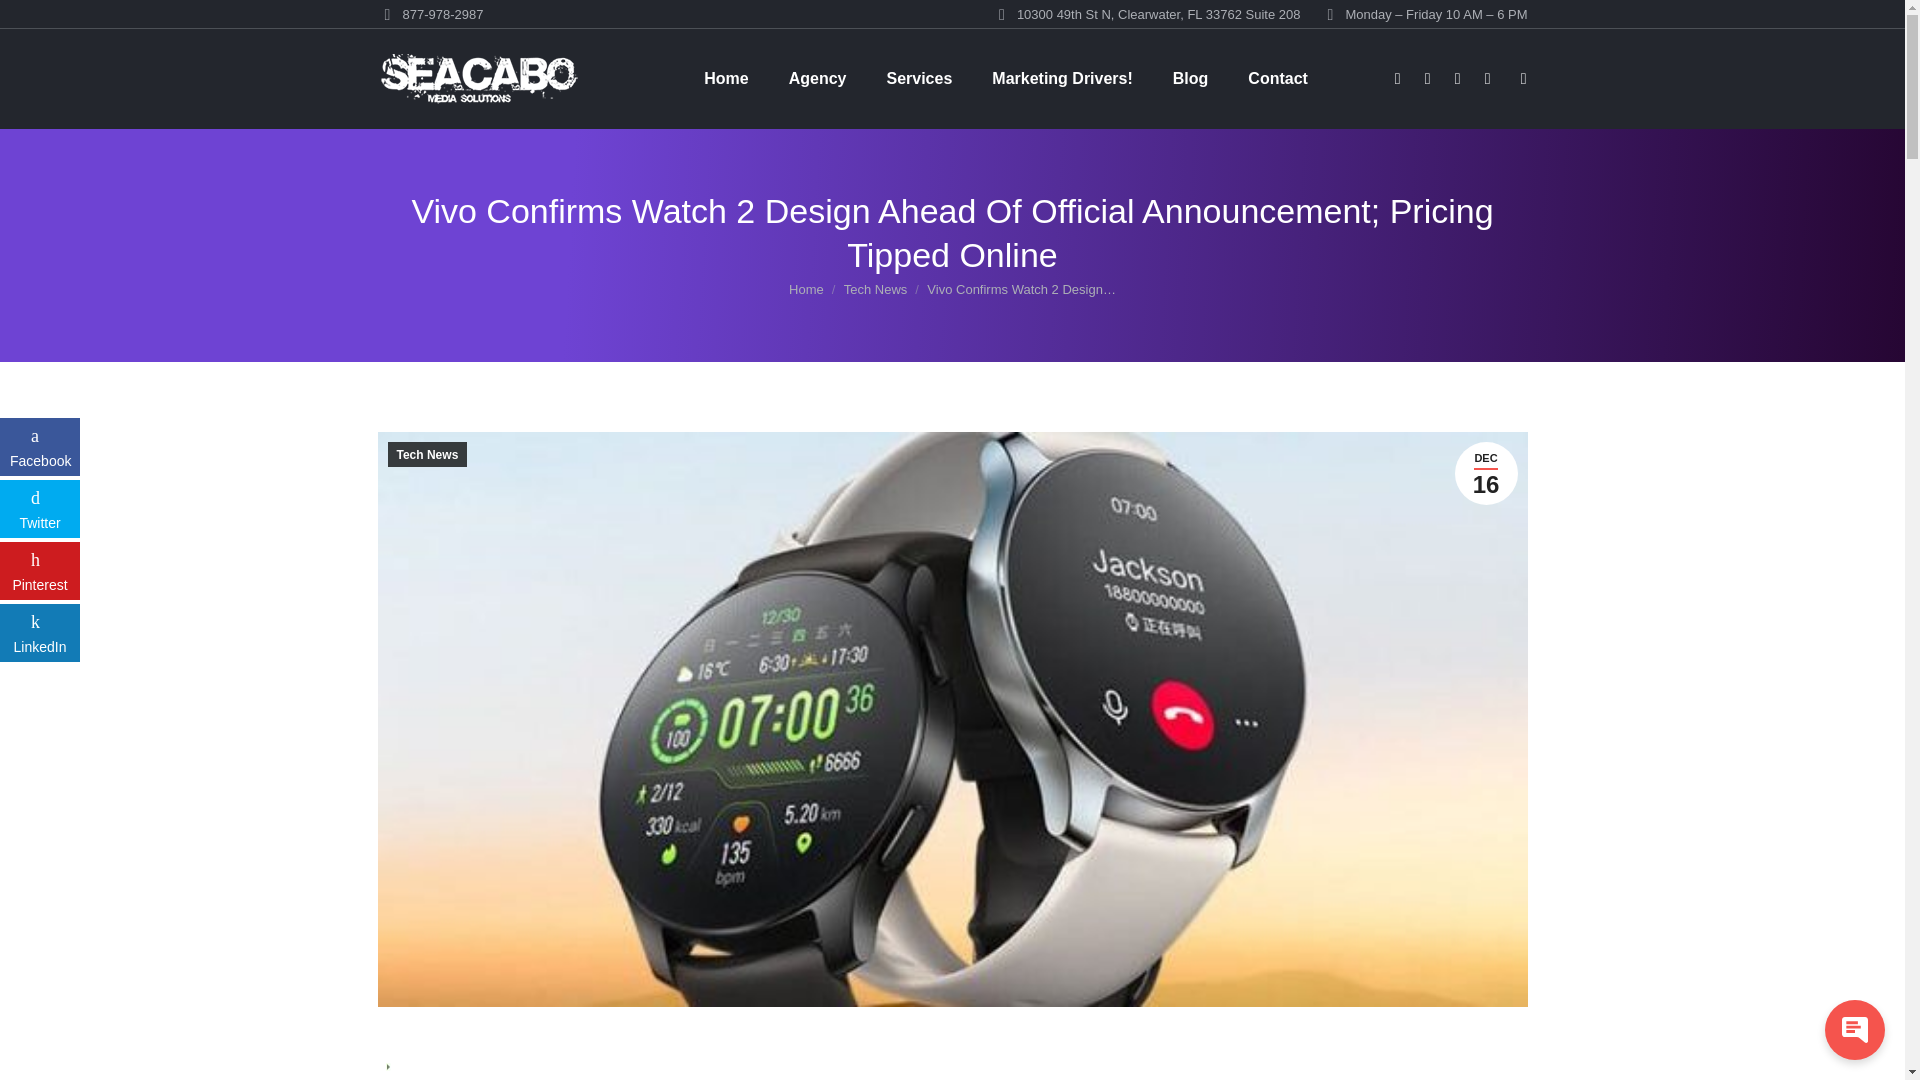 The width and height of the screenshot is (1920, 1080). I want to click on Twitter page opens in new window, so click(1428, 78).